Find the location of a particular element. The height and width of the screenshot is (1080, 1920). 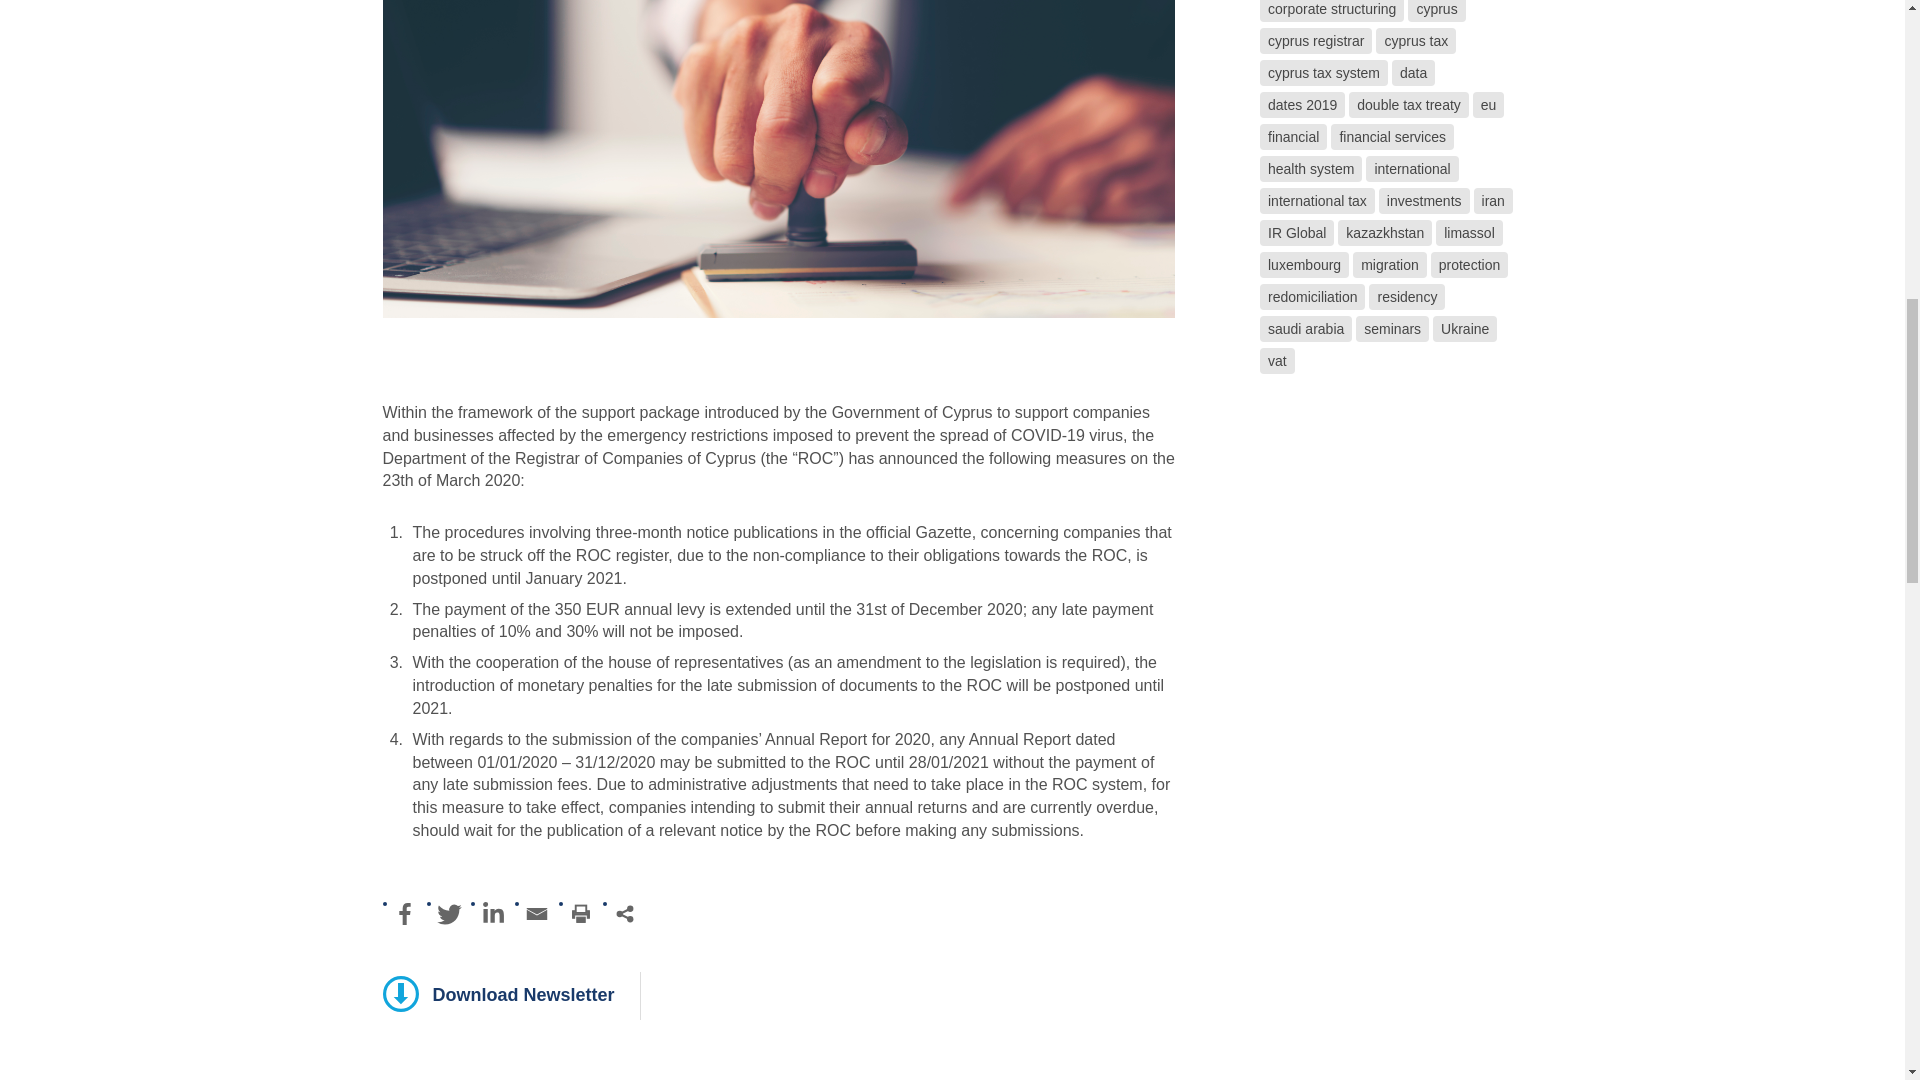

Twitter is located at coordinates (448, 914).